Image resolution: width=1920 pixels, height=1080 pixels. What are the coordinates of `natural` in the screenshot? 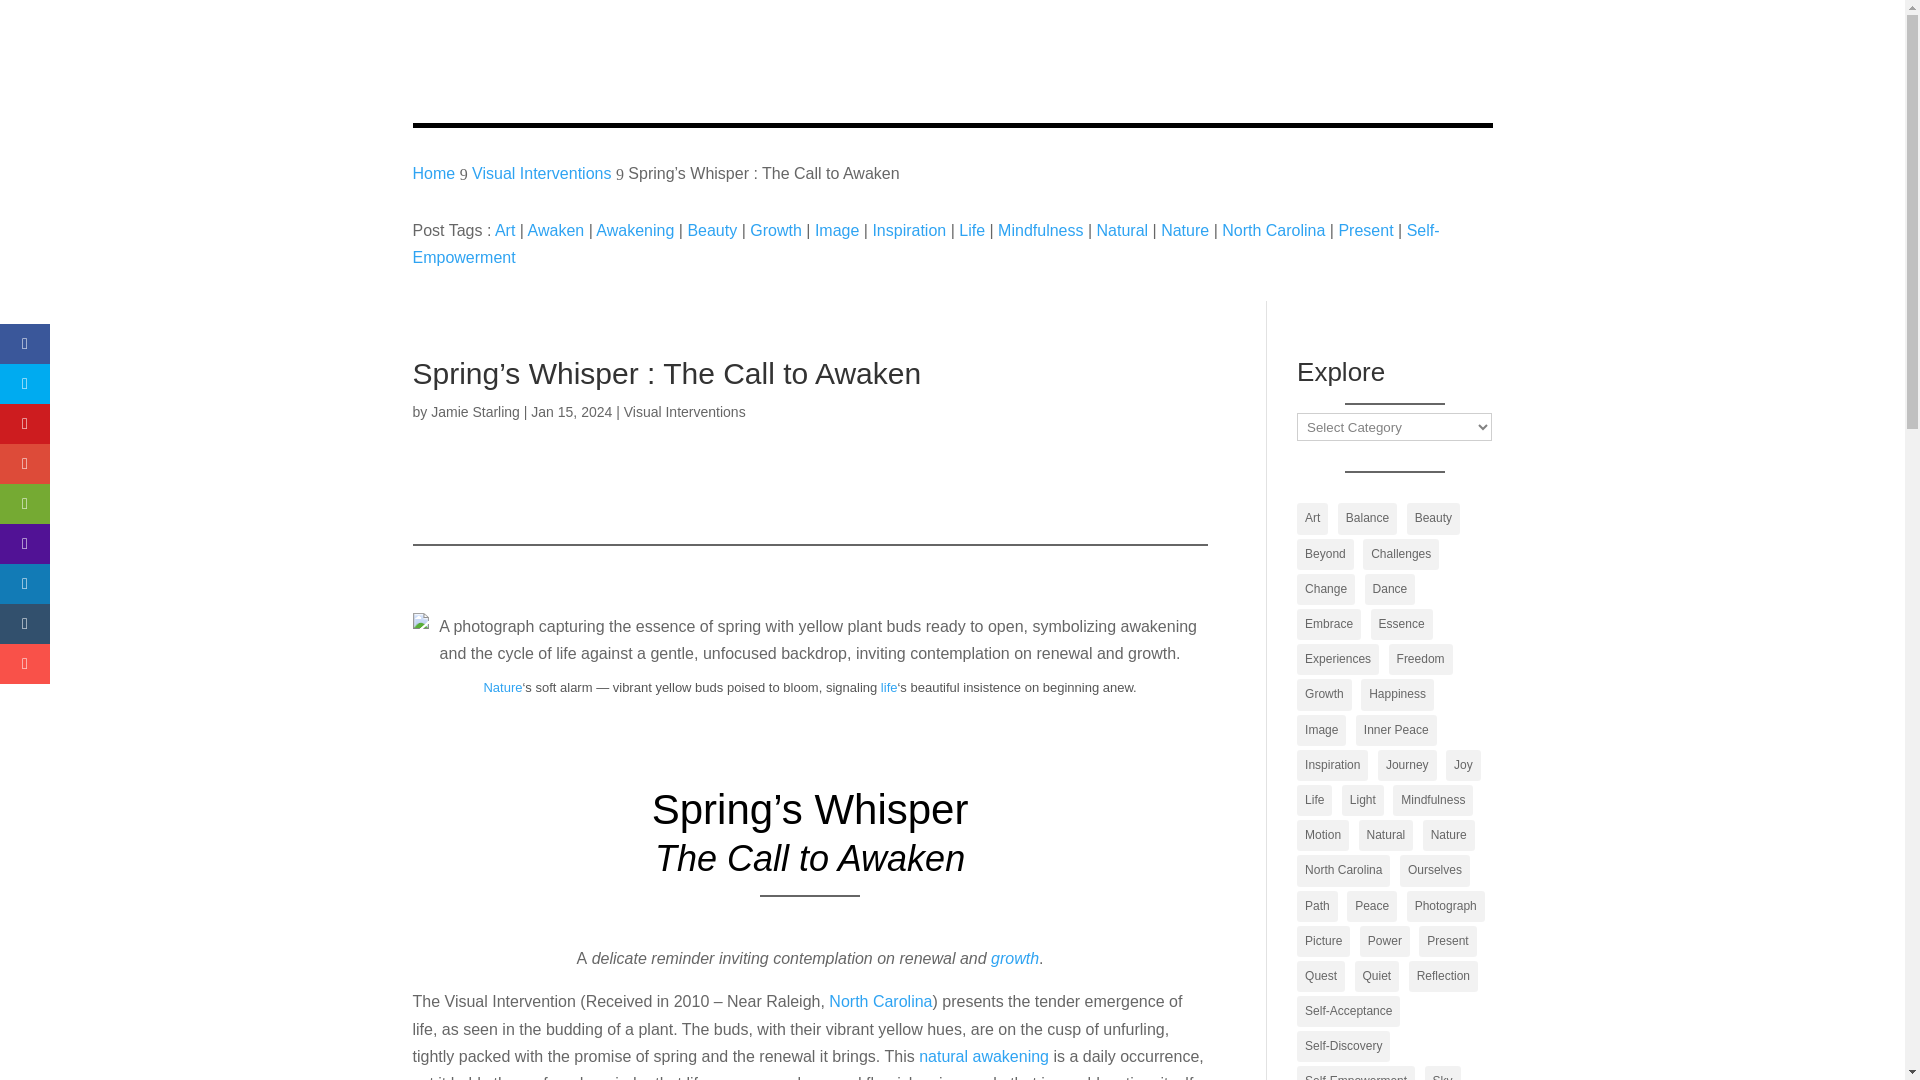 It's located at (943, 1056).